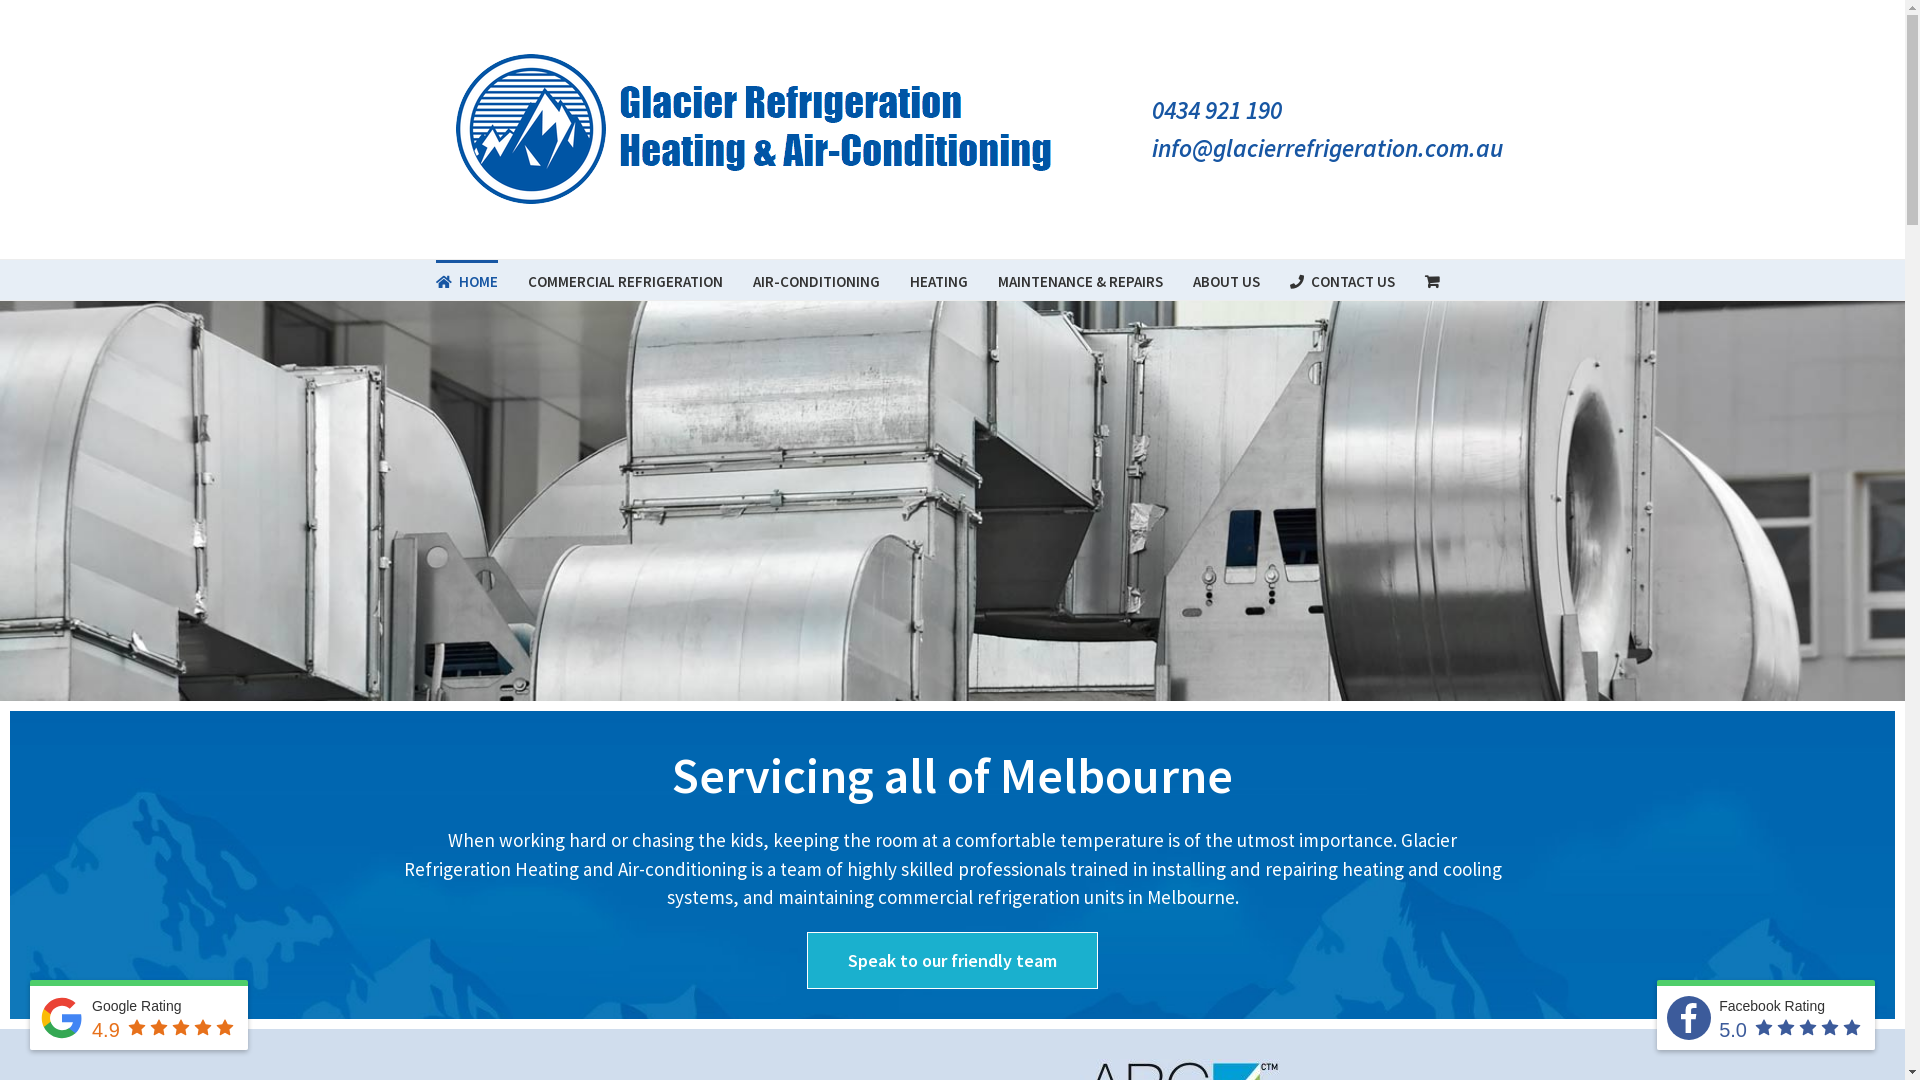 This screenshot has height=1080, width=1920. Describe the element at coordinates (952, 960) in the screenshot. I see `Speak to our friendly team` at that location.